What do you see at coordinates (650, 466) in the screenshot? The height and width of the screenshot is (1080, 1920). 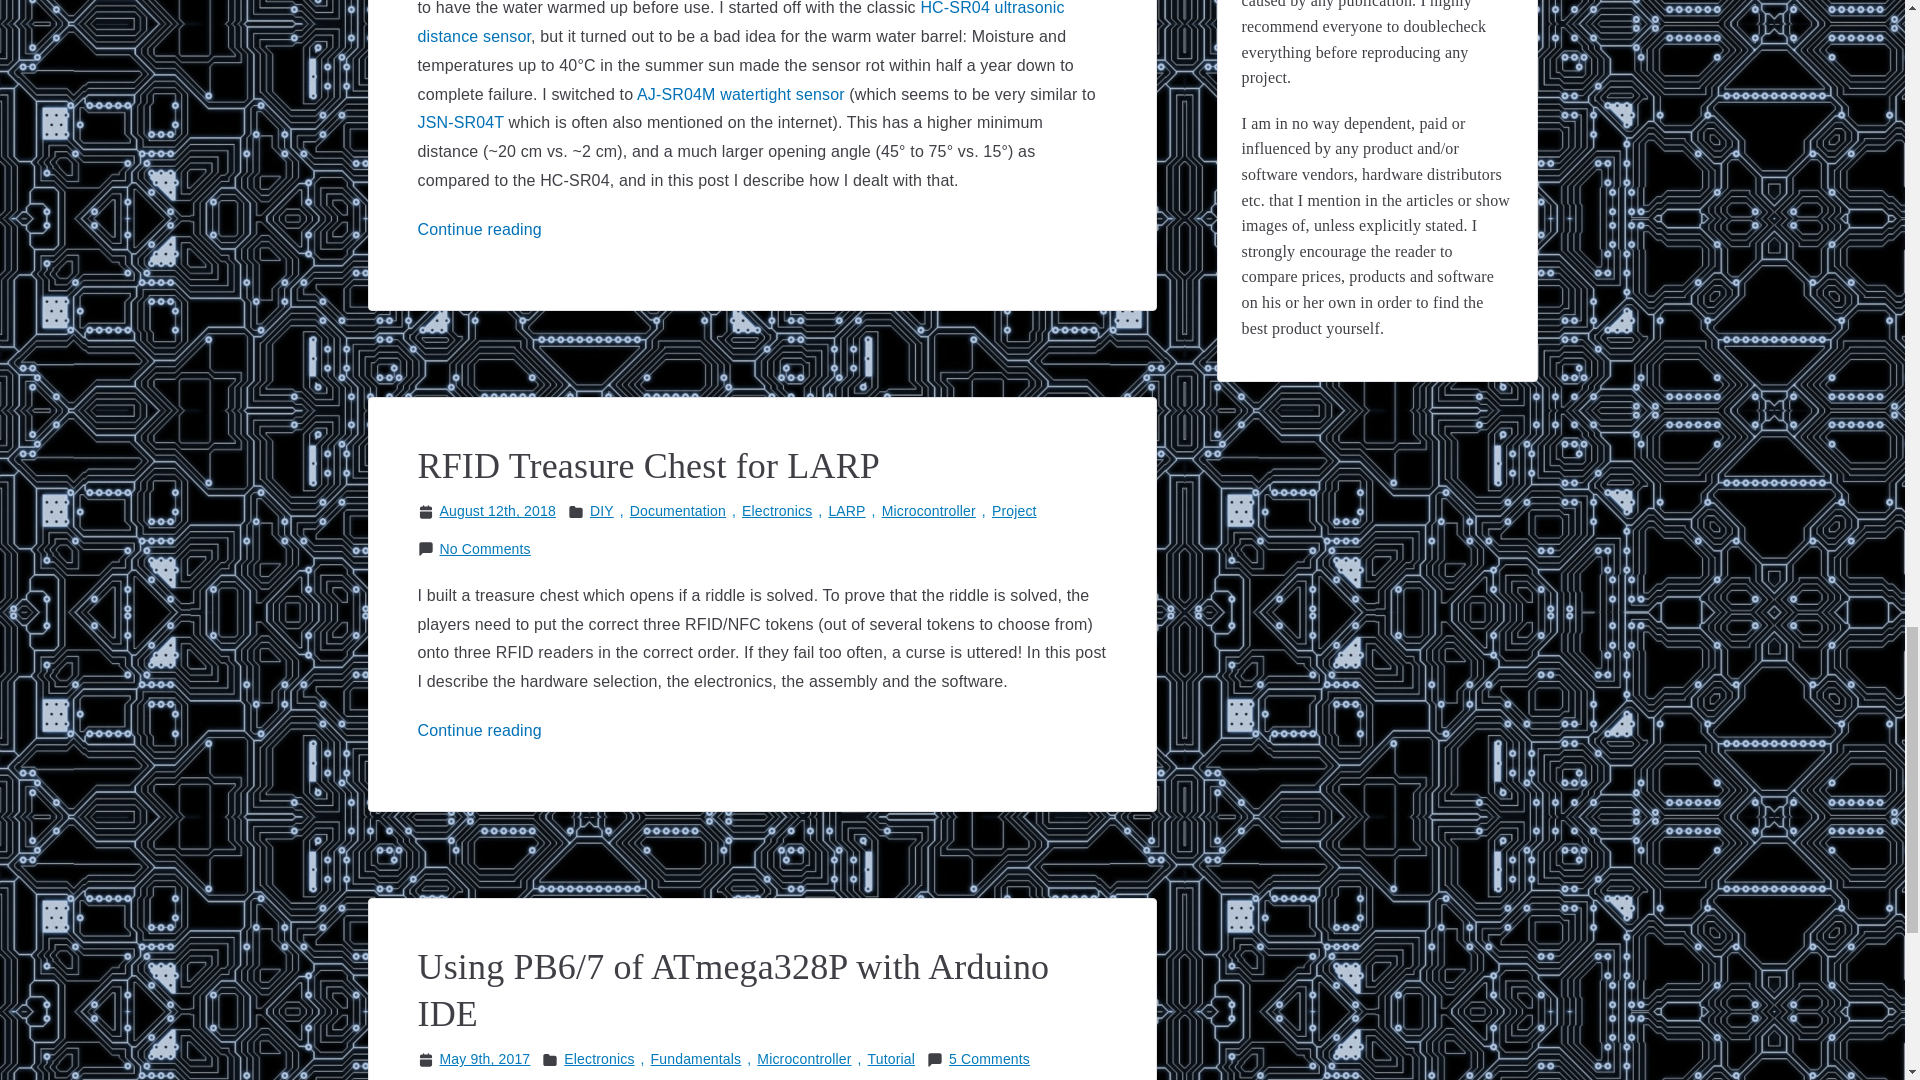 I see `RFID Treasure Chest for LARP` at bounding box center [650, 466].